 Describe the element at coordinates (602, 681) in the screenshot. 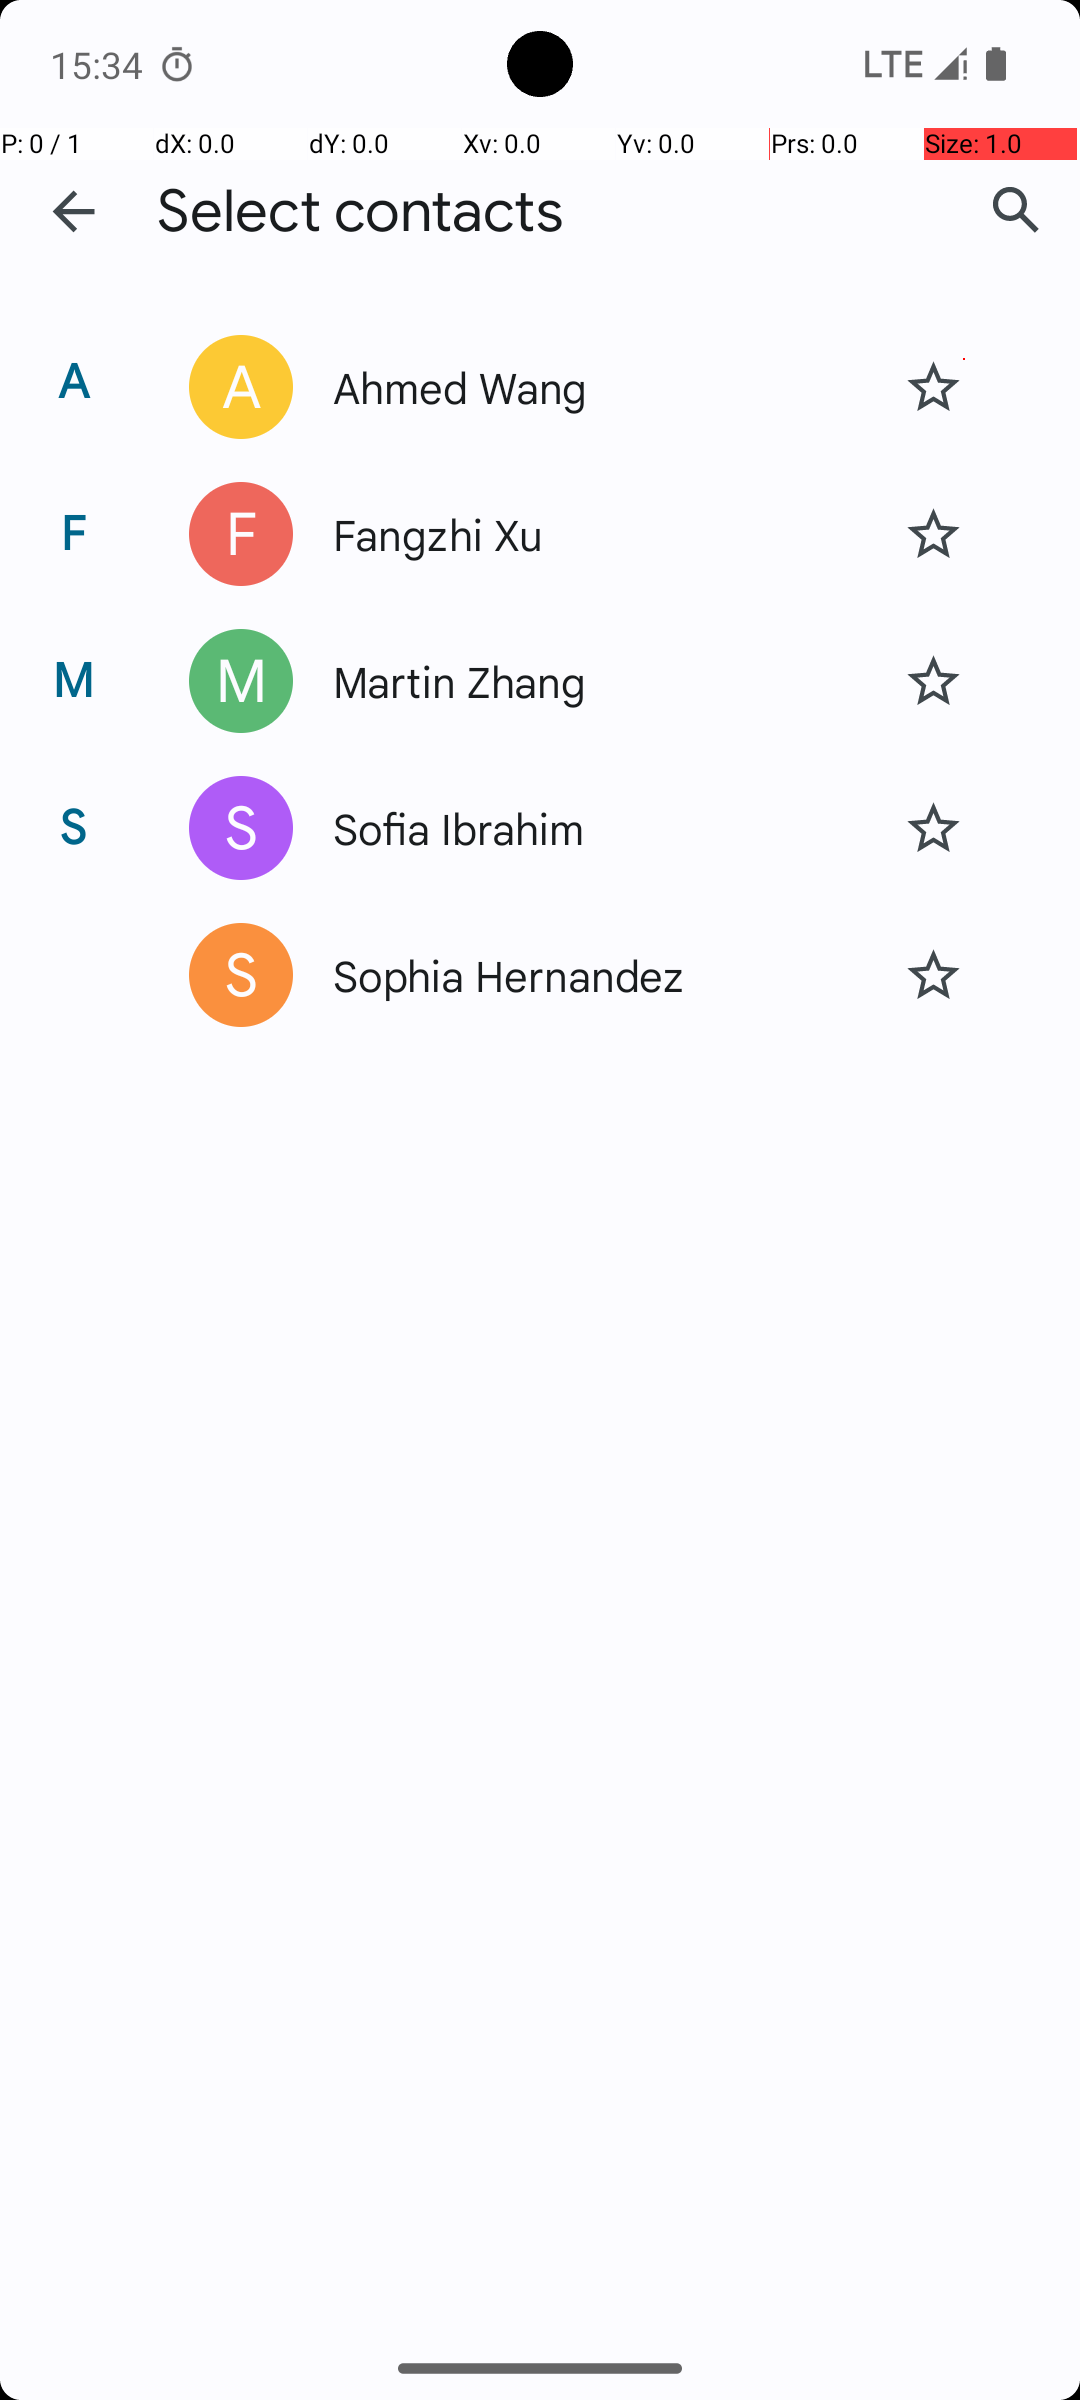

I see `Martin Zhang` at that location.